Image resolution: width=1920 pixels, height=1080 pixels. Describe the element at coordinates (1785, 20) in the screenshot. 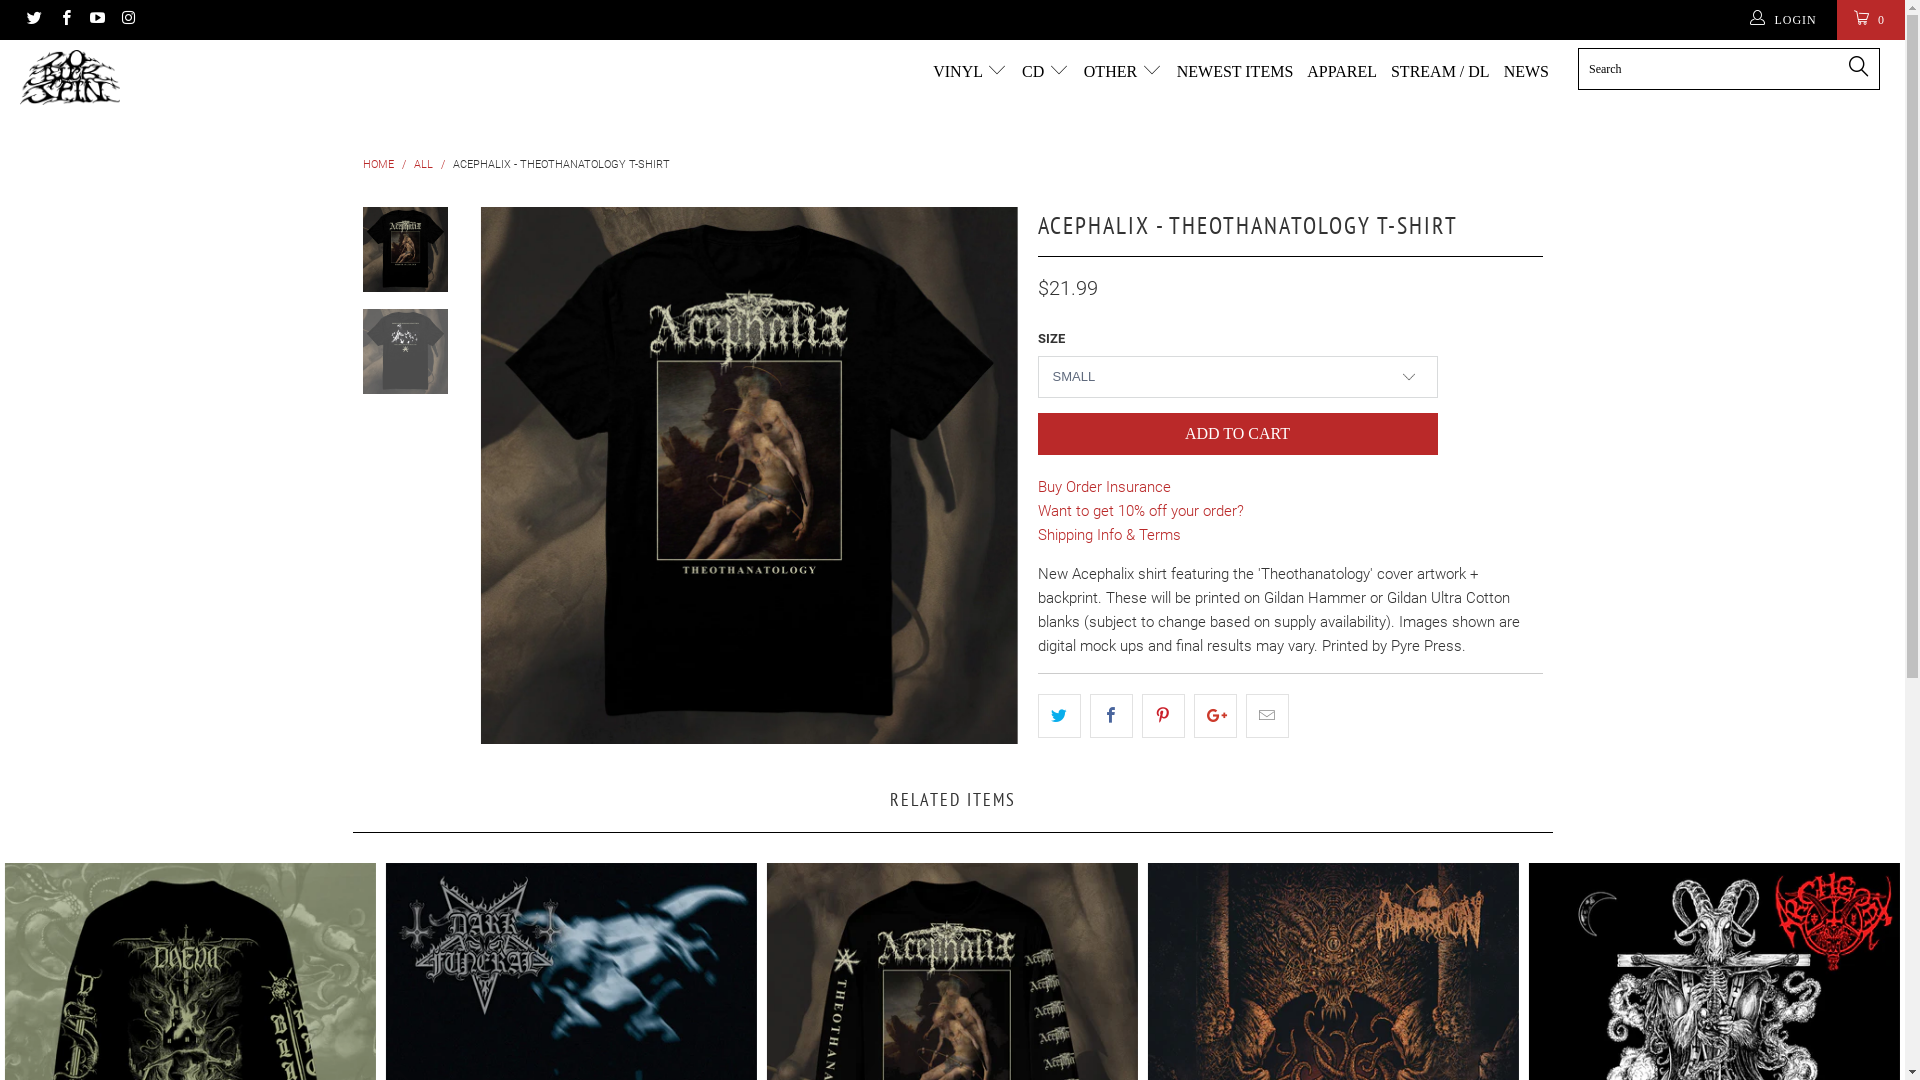

I see `LOGIN` at that location.